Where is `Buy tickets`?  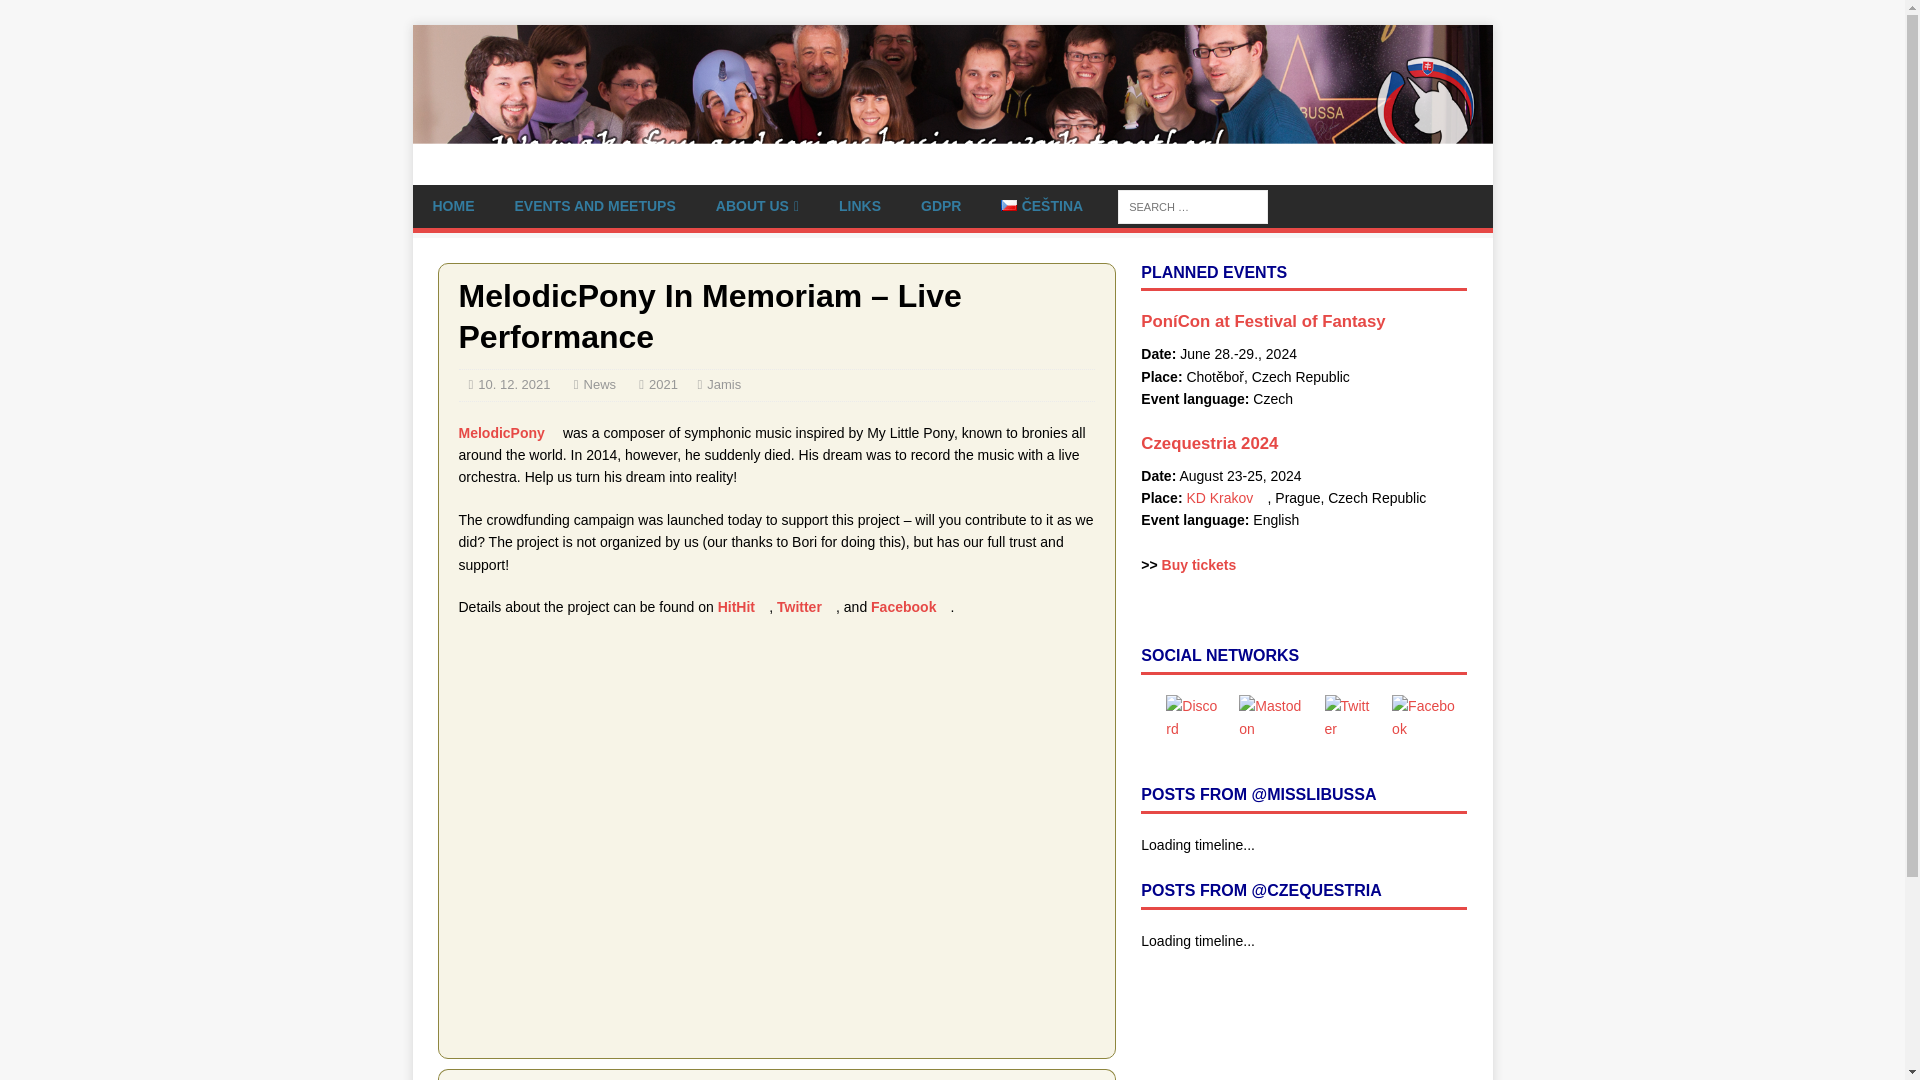
Buy tickets is located at coordinates (1206, 565).